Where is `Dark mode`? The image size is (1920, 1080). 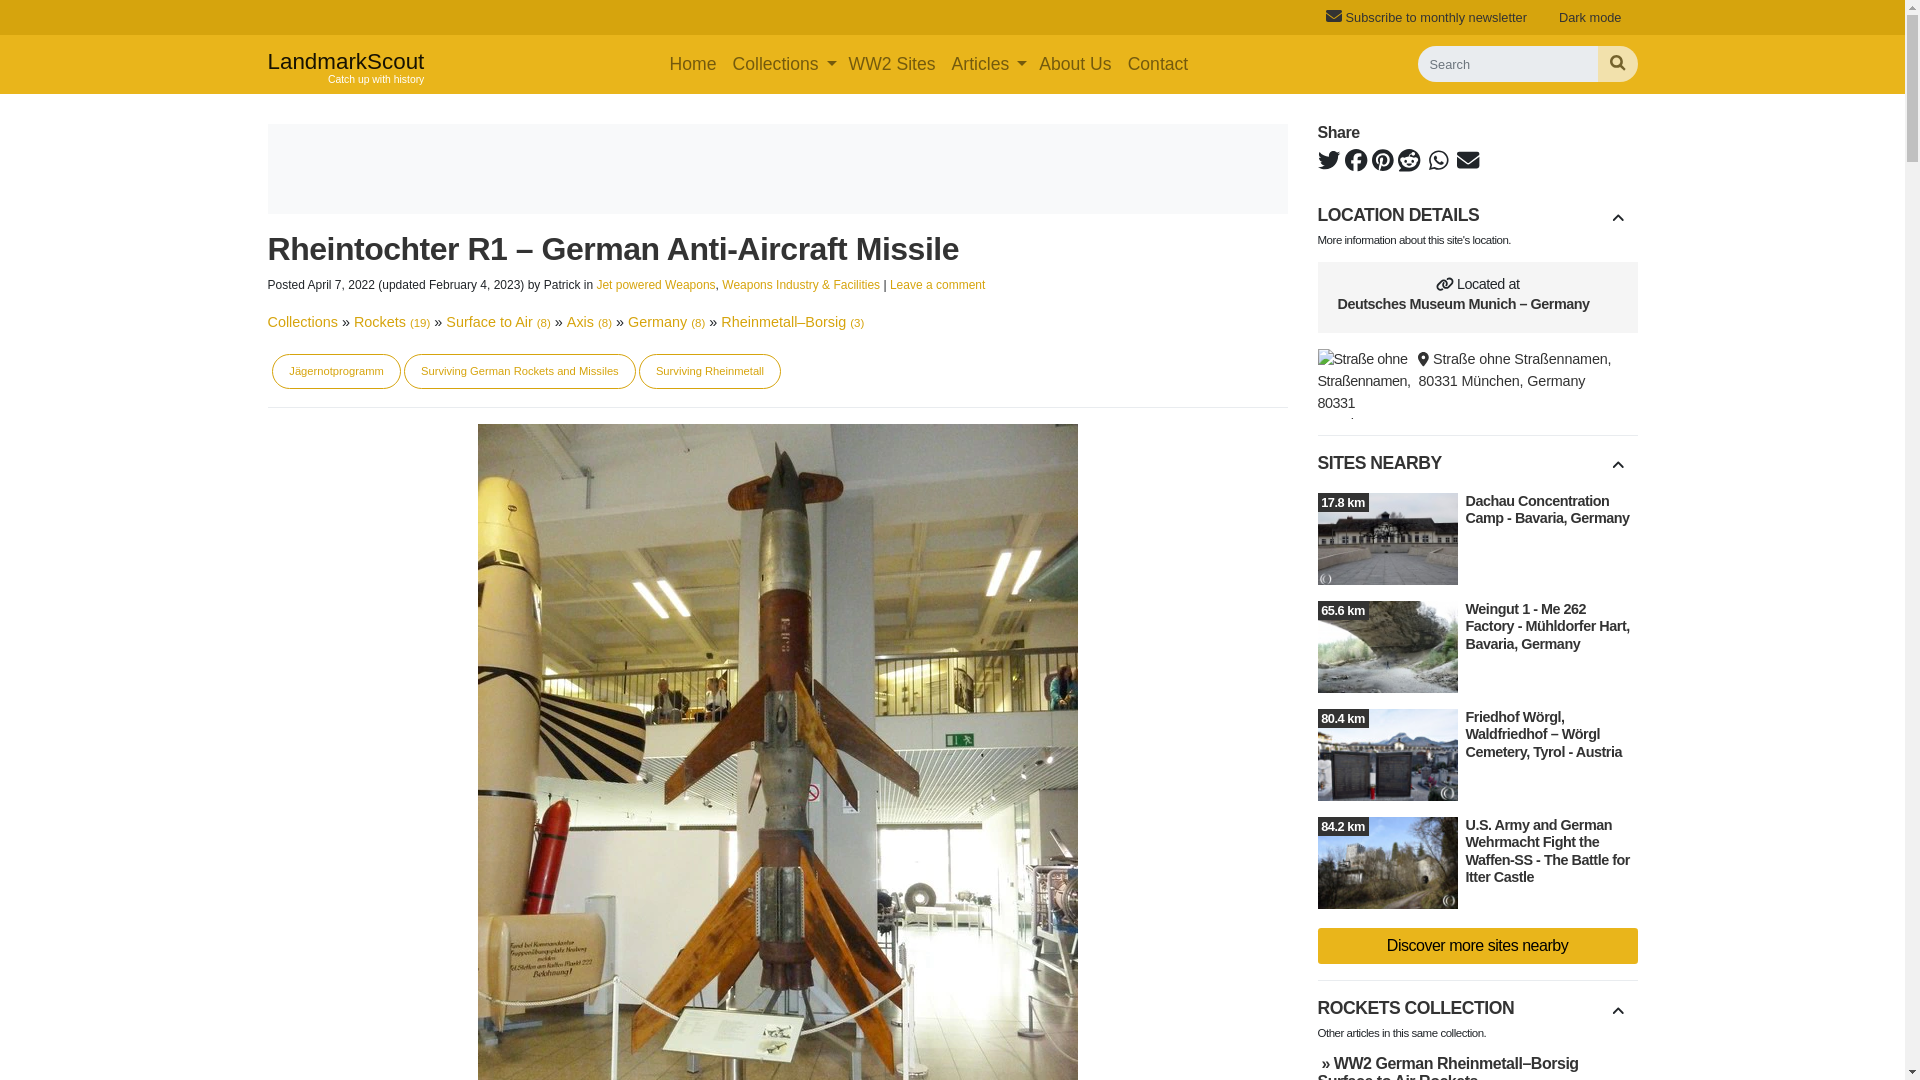 Dark mode is located at coordinates (774, 64).